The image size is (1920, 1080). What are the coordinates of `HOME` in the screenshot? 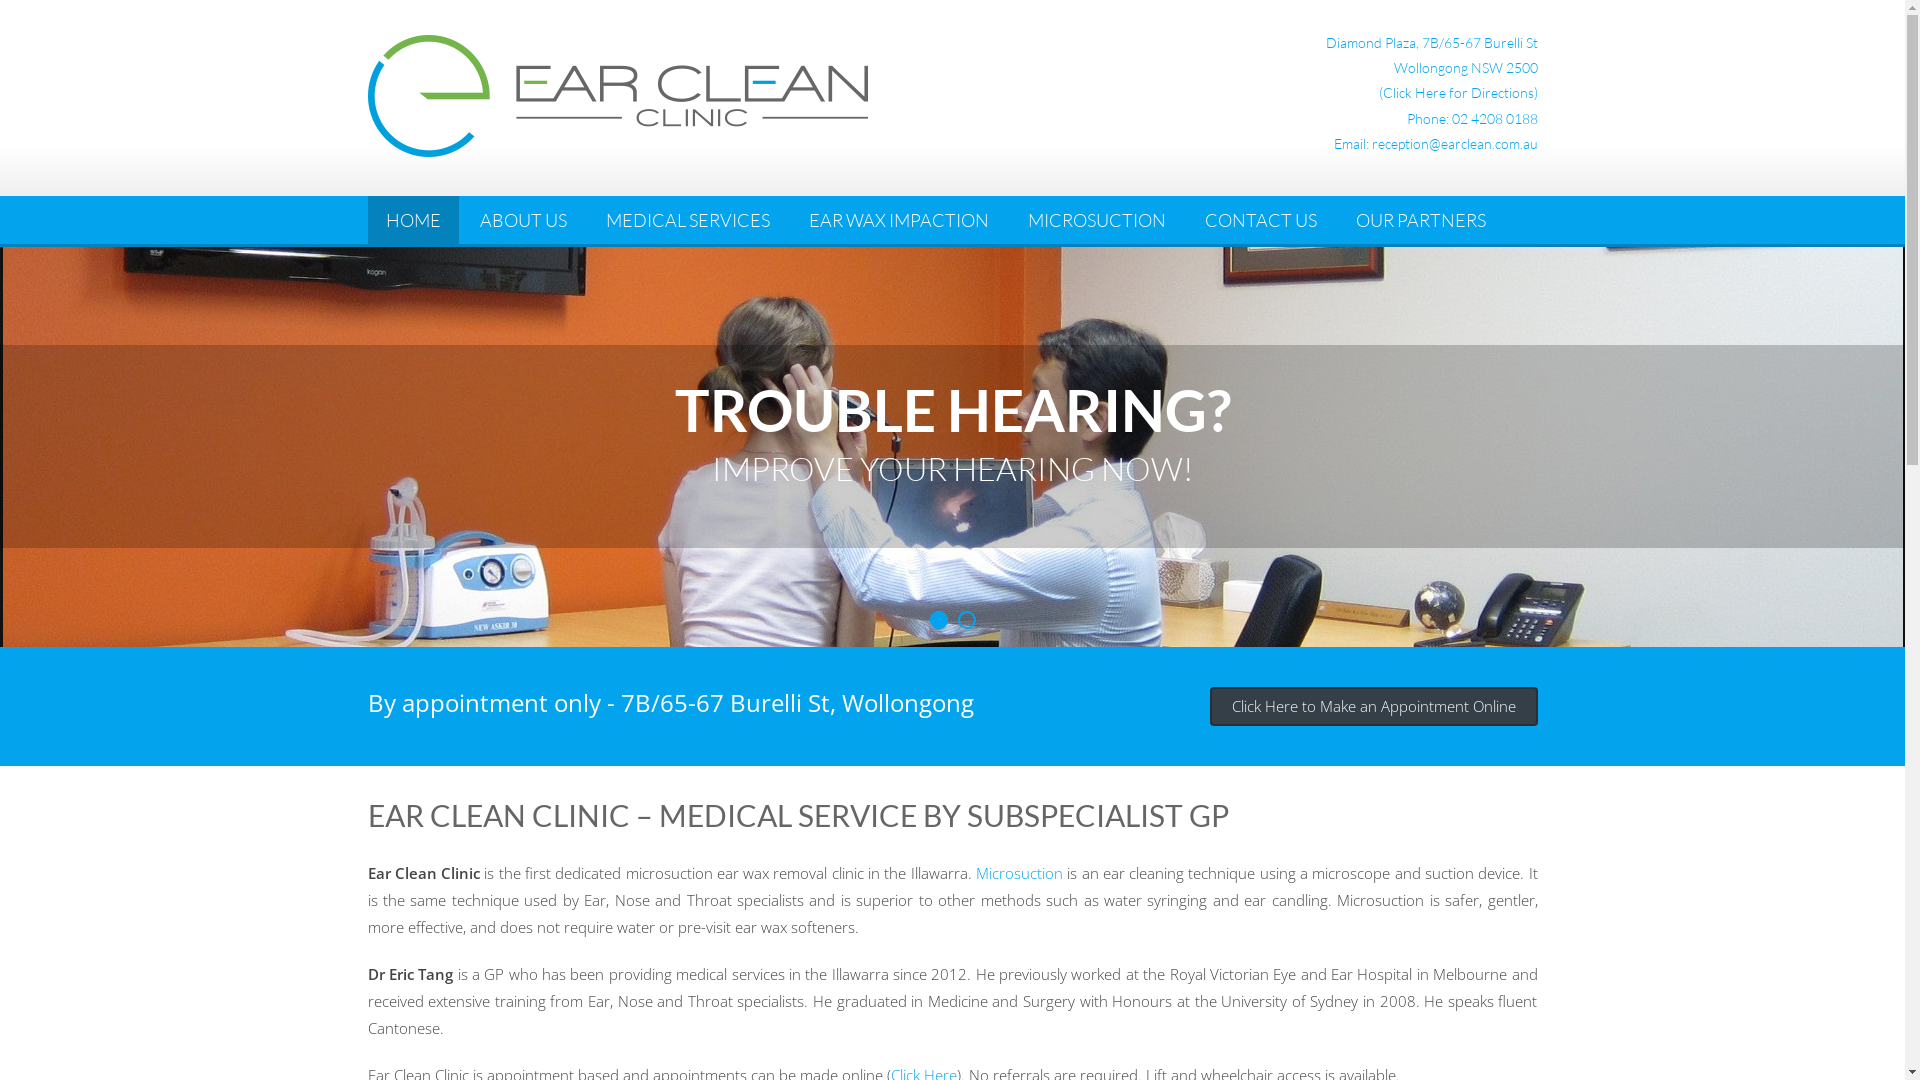 It's located at (414, 220).